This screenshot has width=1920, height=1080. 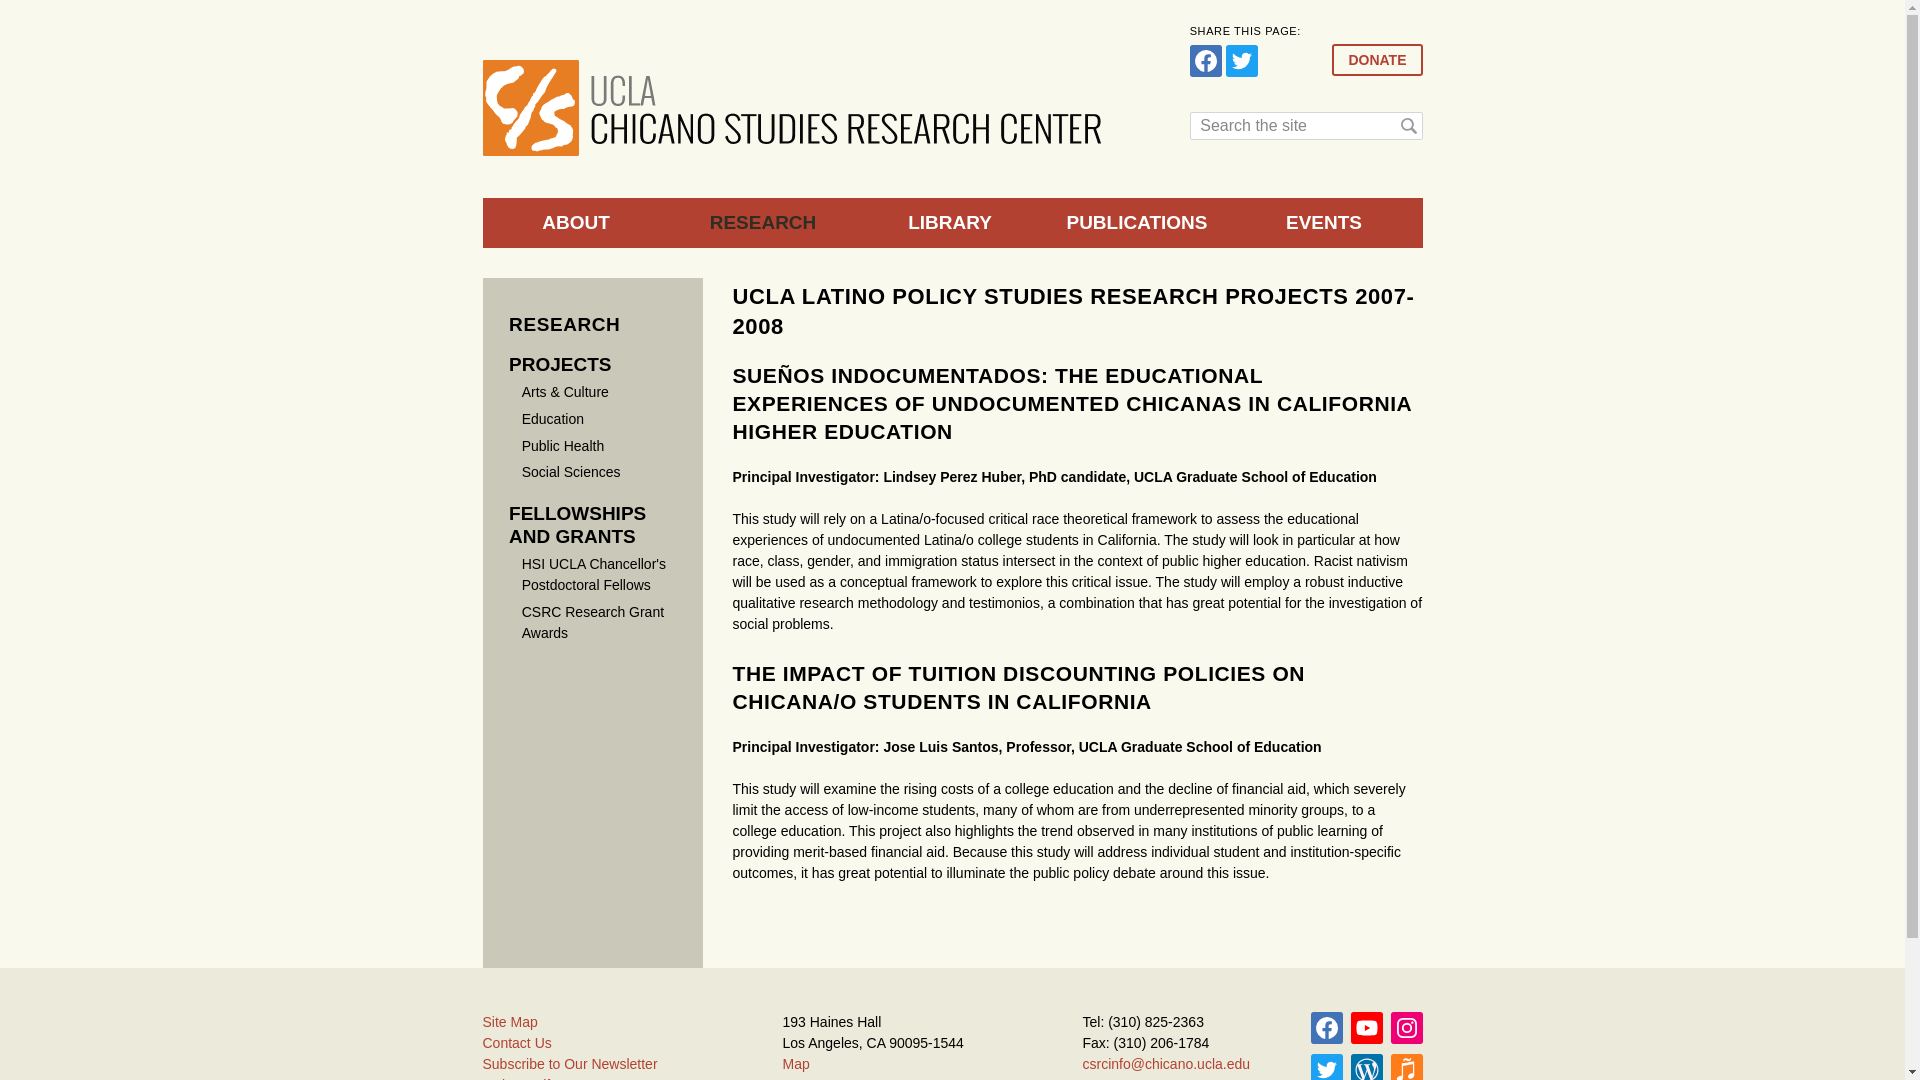 I want to click on Follow, so click(x=1406, y=1028).